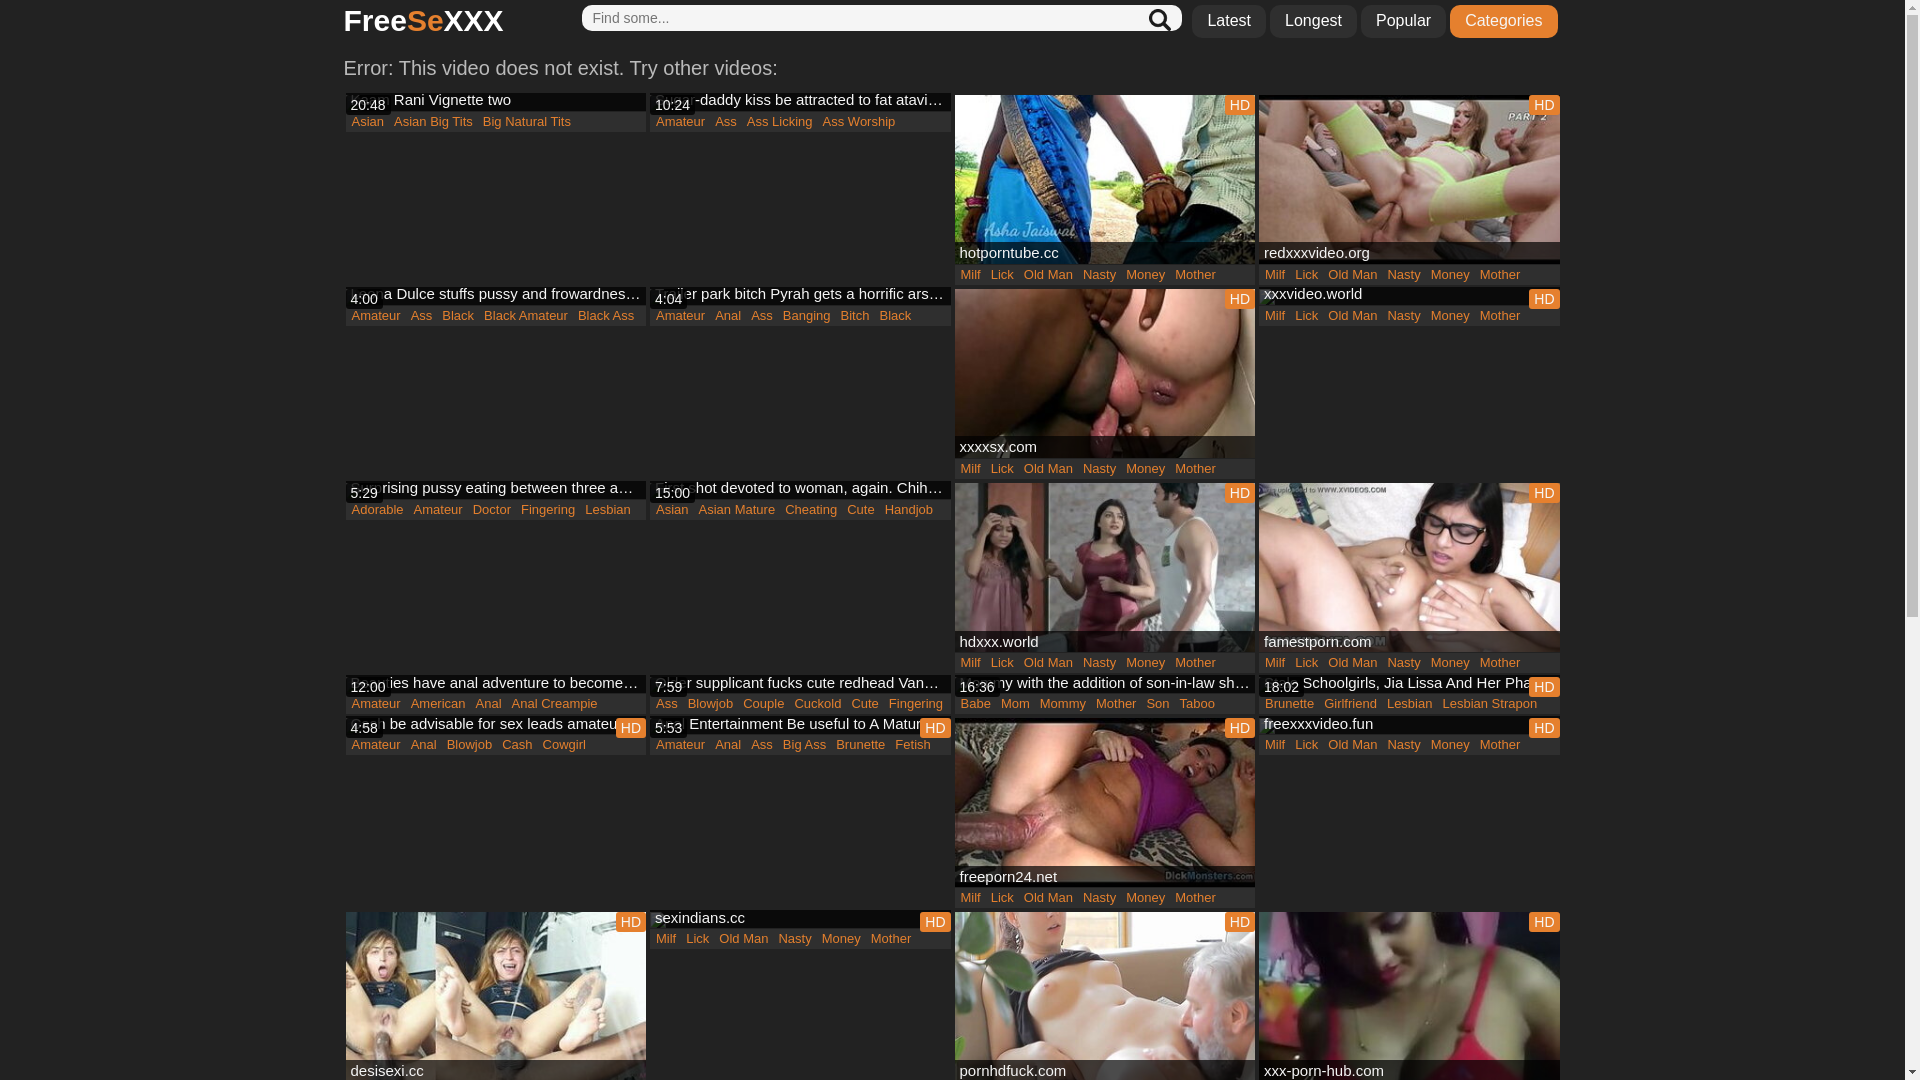 The image size is (1920, 1080). Describe the element at coordinates (1404, 275) in the screenshot. I see `Nasty` at that location.